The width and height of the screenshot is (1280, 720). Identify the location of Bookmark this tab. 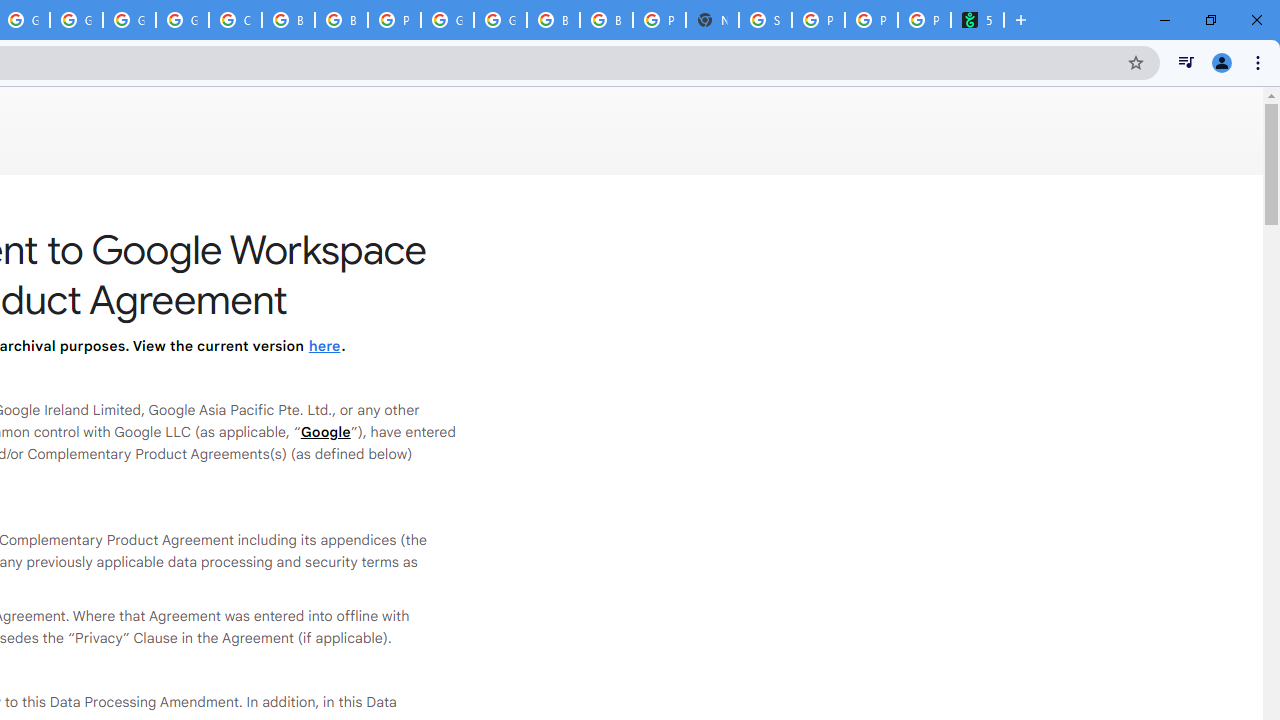
(1136, 62).